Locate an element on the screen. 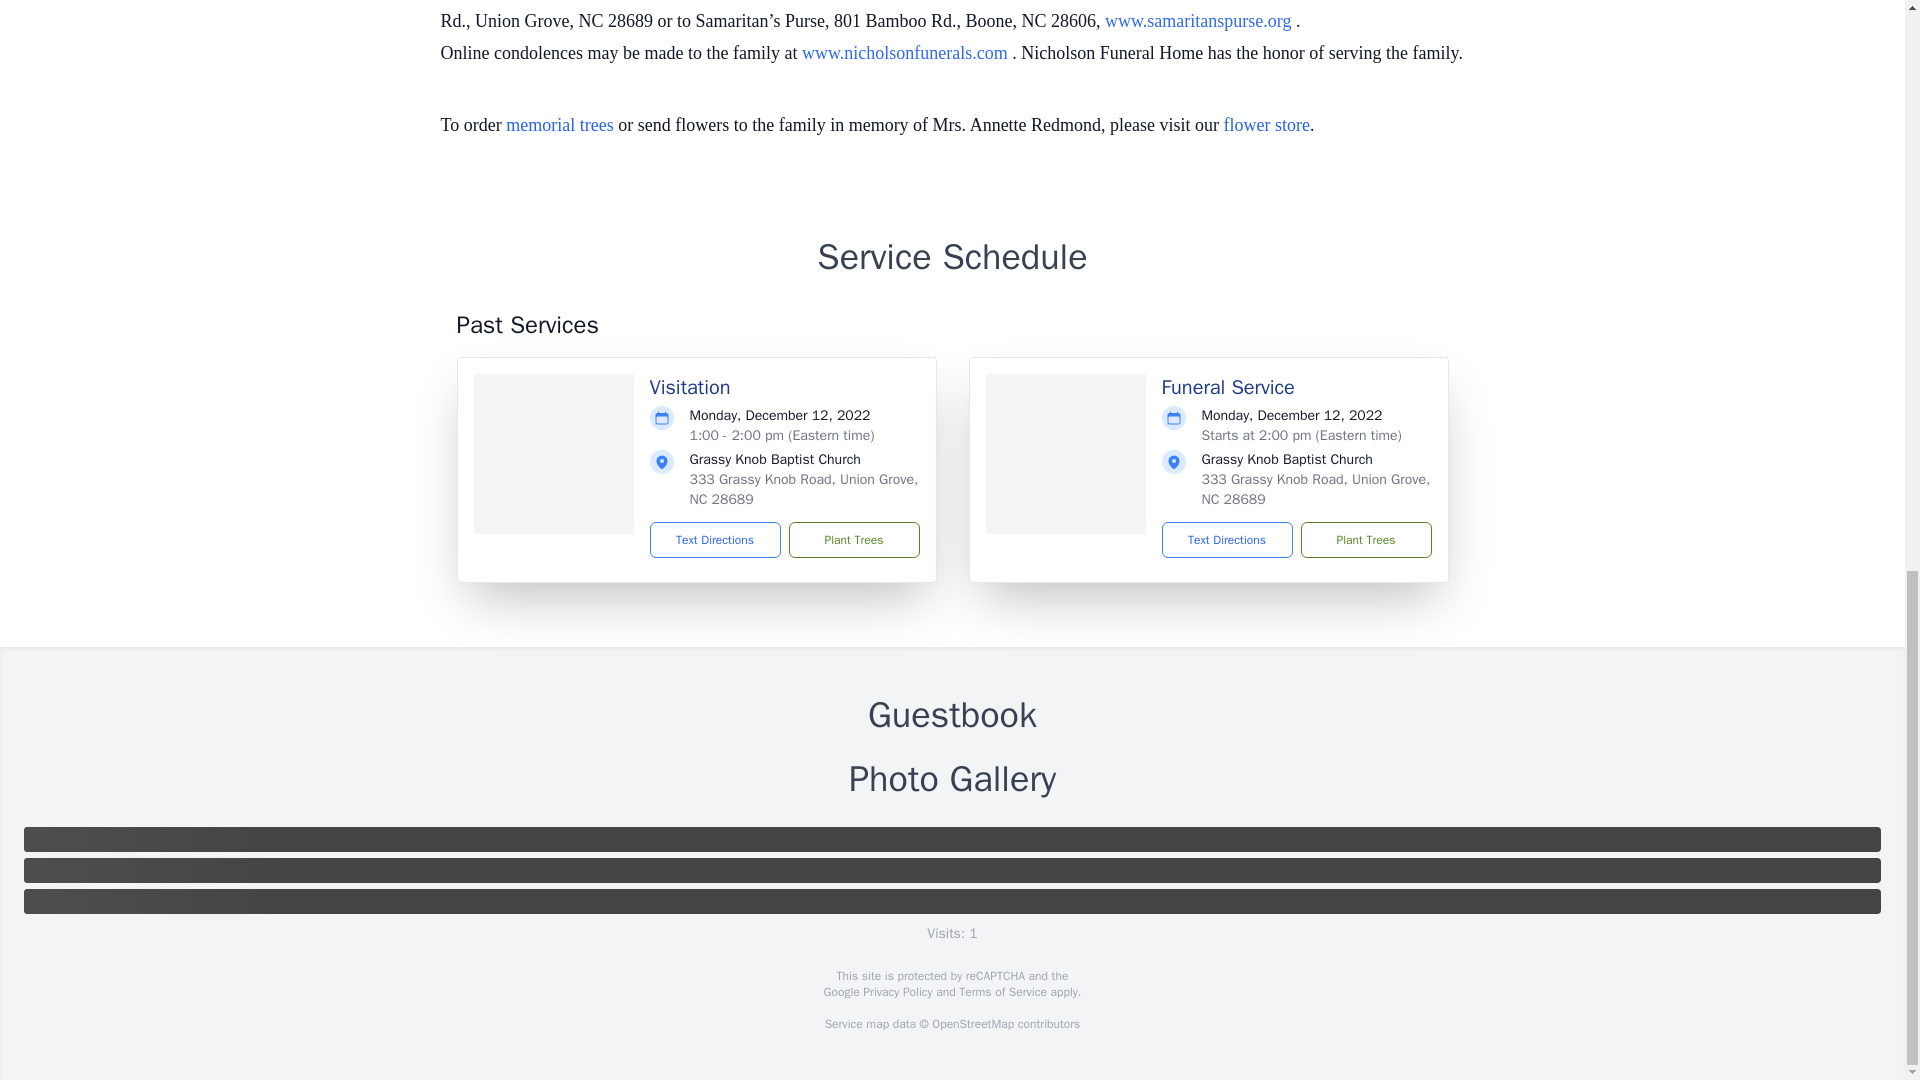 The image size is (1920, 1080). Text Directions is located at coordinates (716, 540).